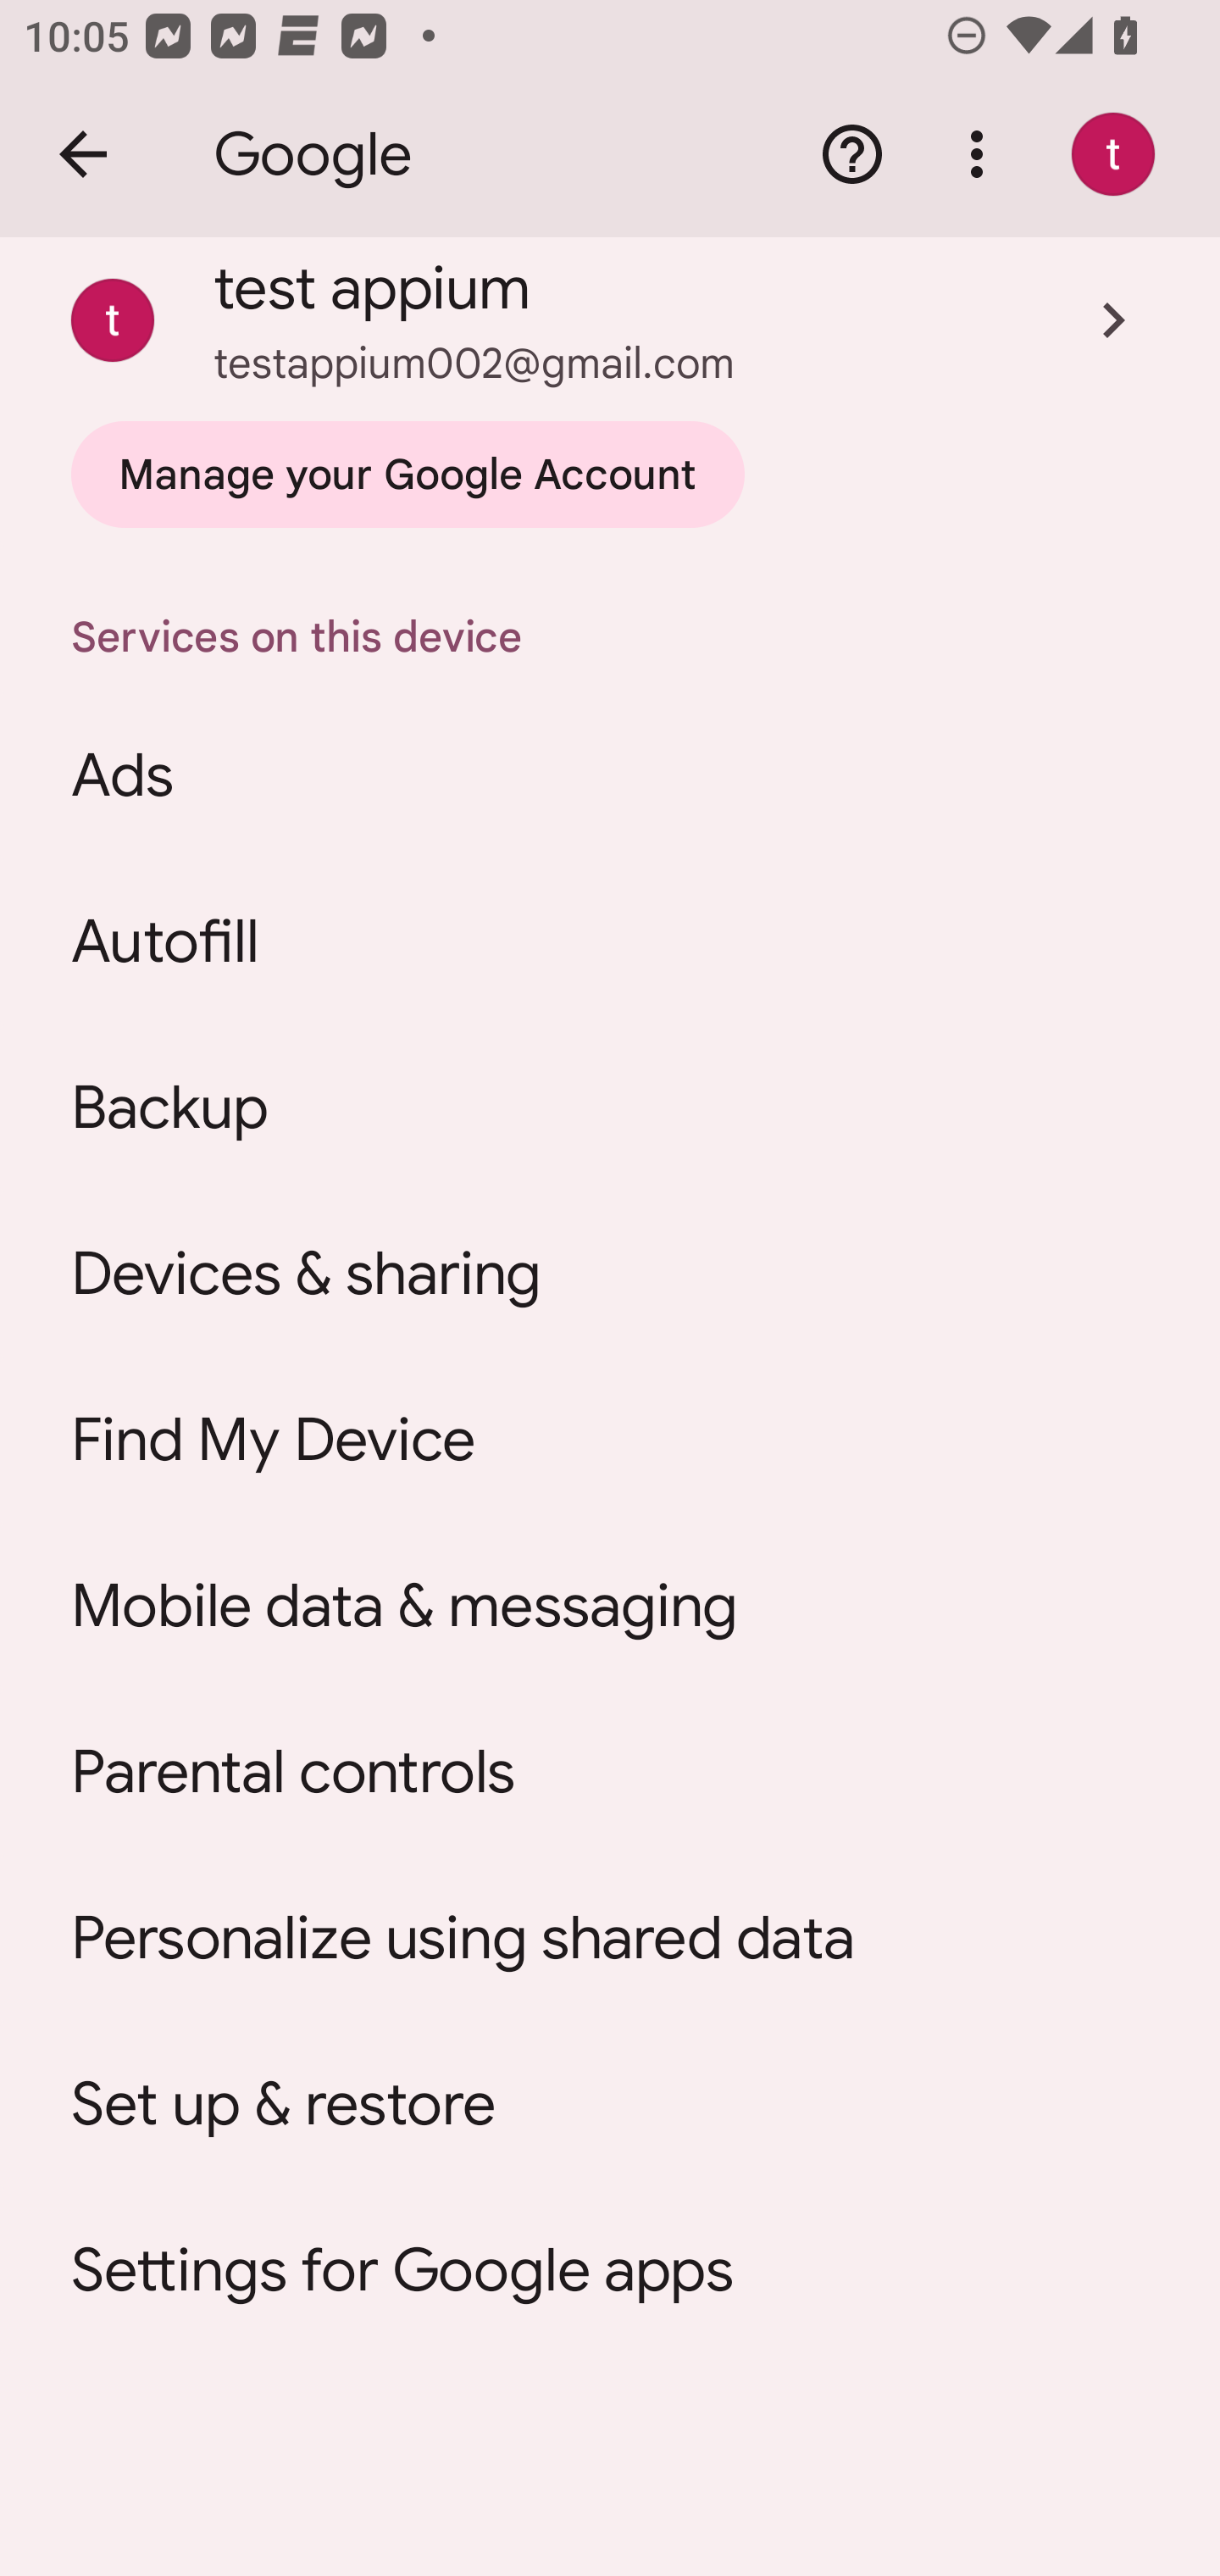 The image size is (1220, 2576). I want to click on Parental controls, so click(610, 1772).